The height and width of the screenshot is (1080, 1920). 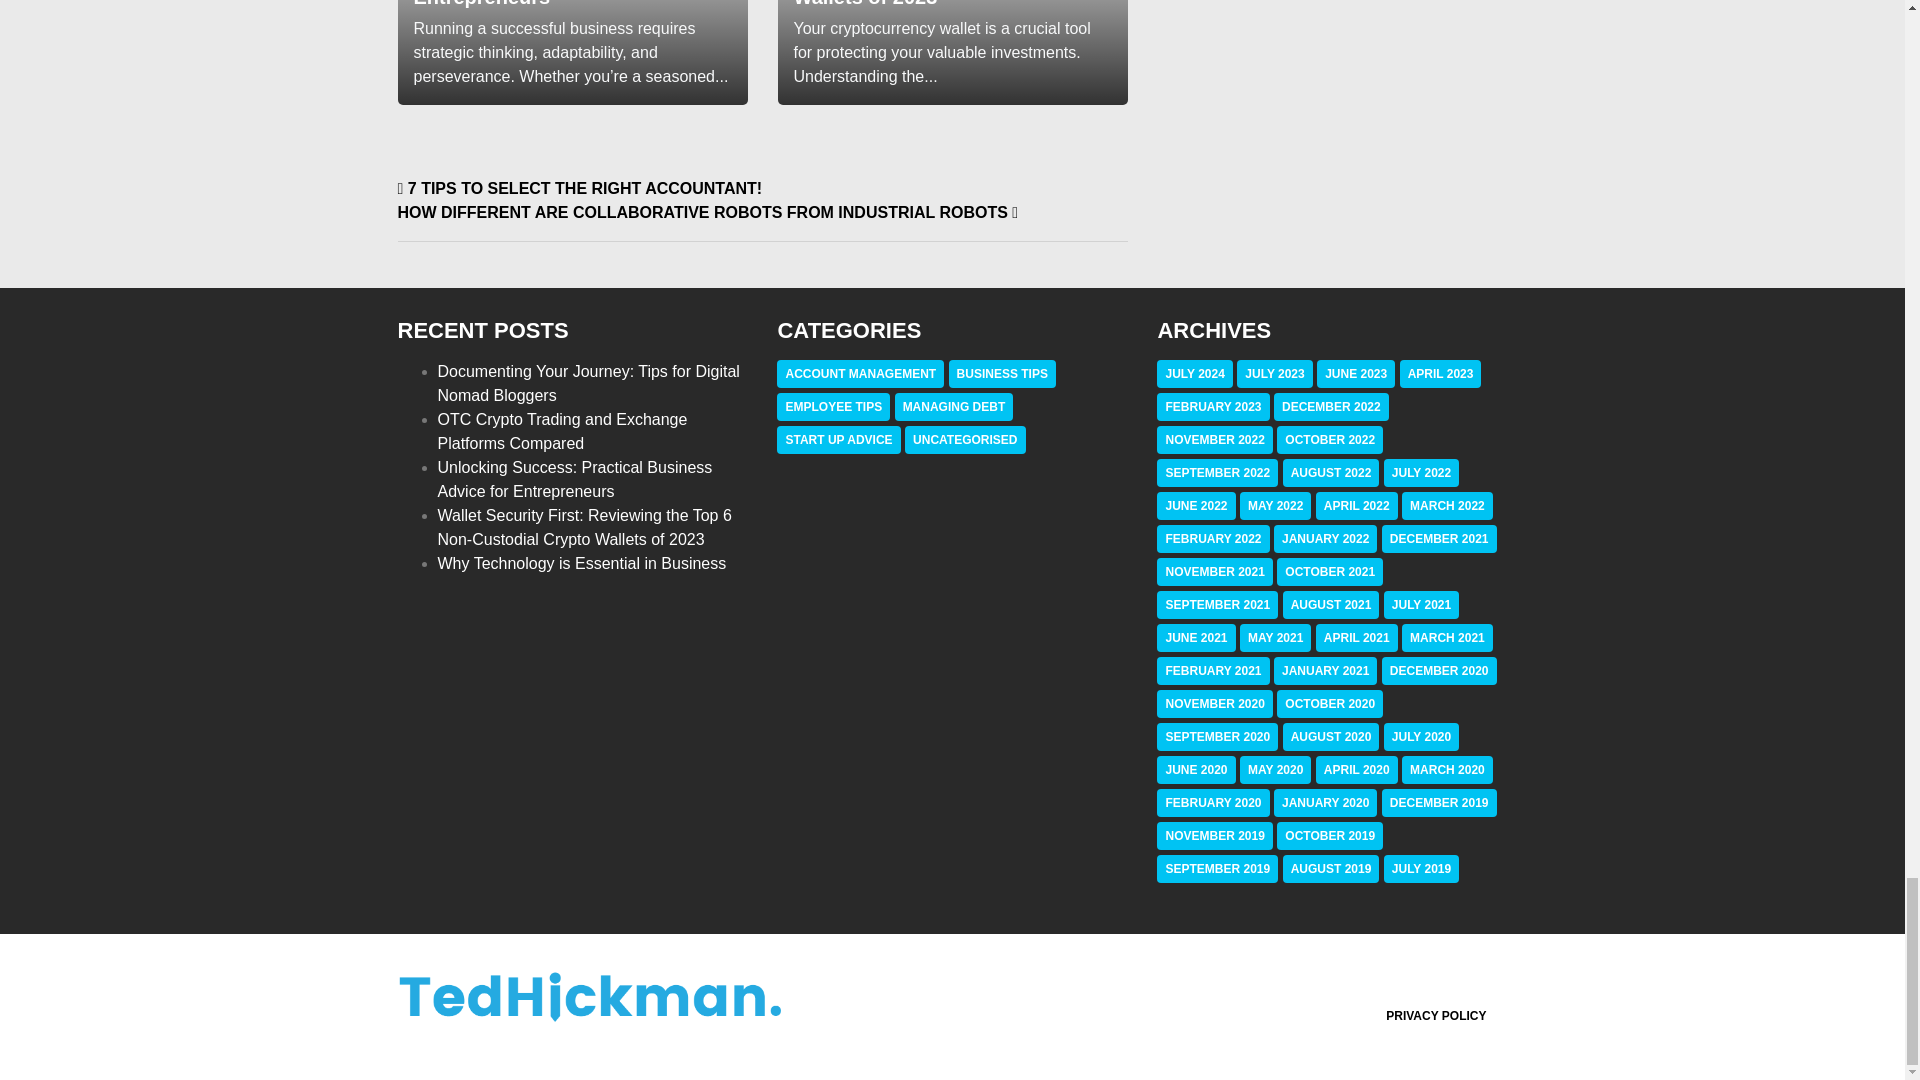 I want to click on BUSINESS TIPS, so click(x=1002, y=374).